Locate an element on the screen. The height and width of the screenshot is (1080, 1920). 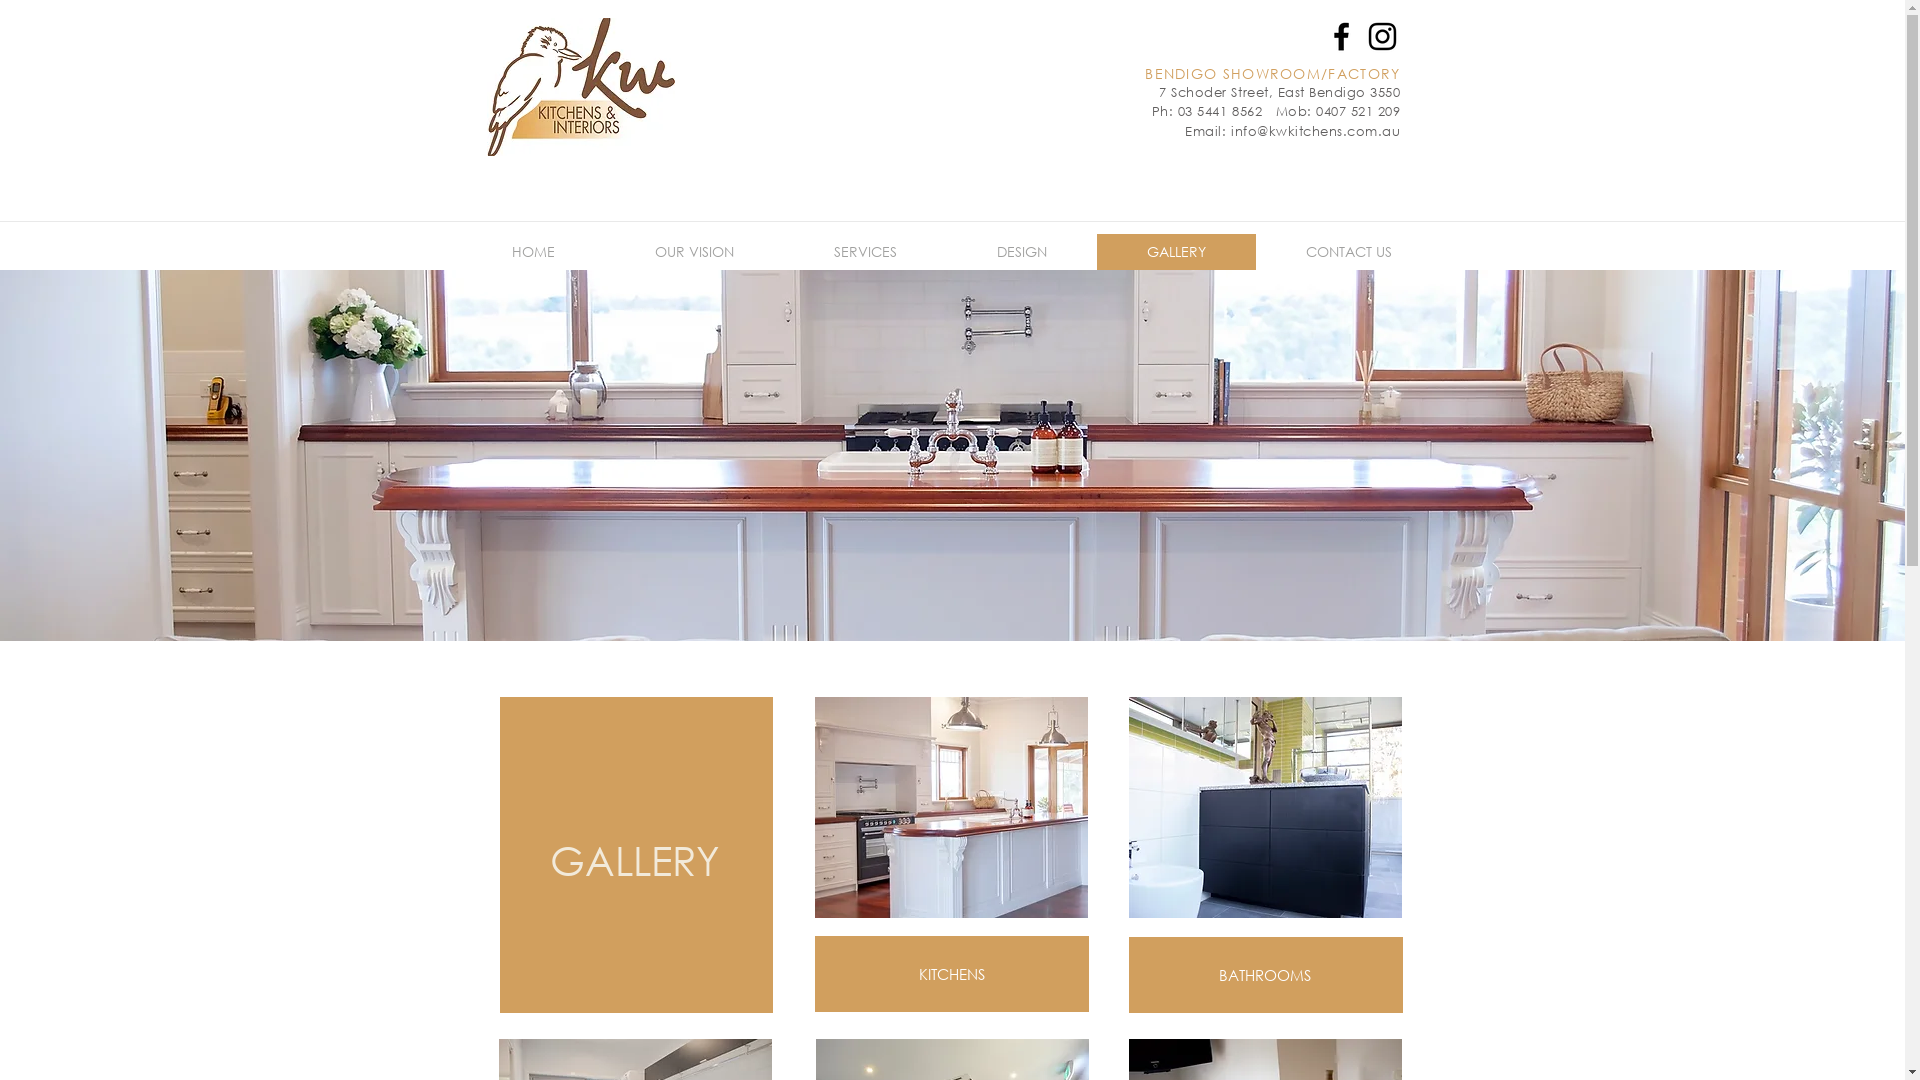
CONTACT US is located at coordinates (1349, 252).